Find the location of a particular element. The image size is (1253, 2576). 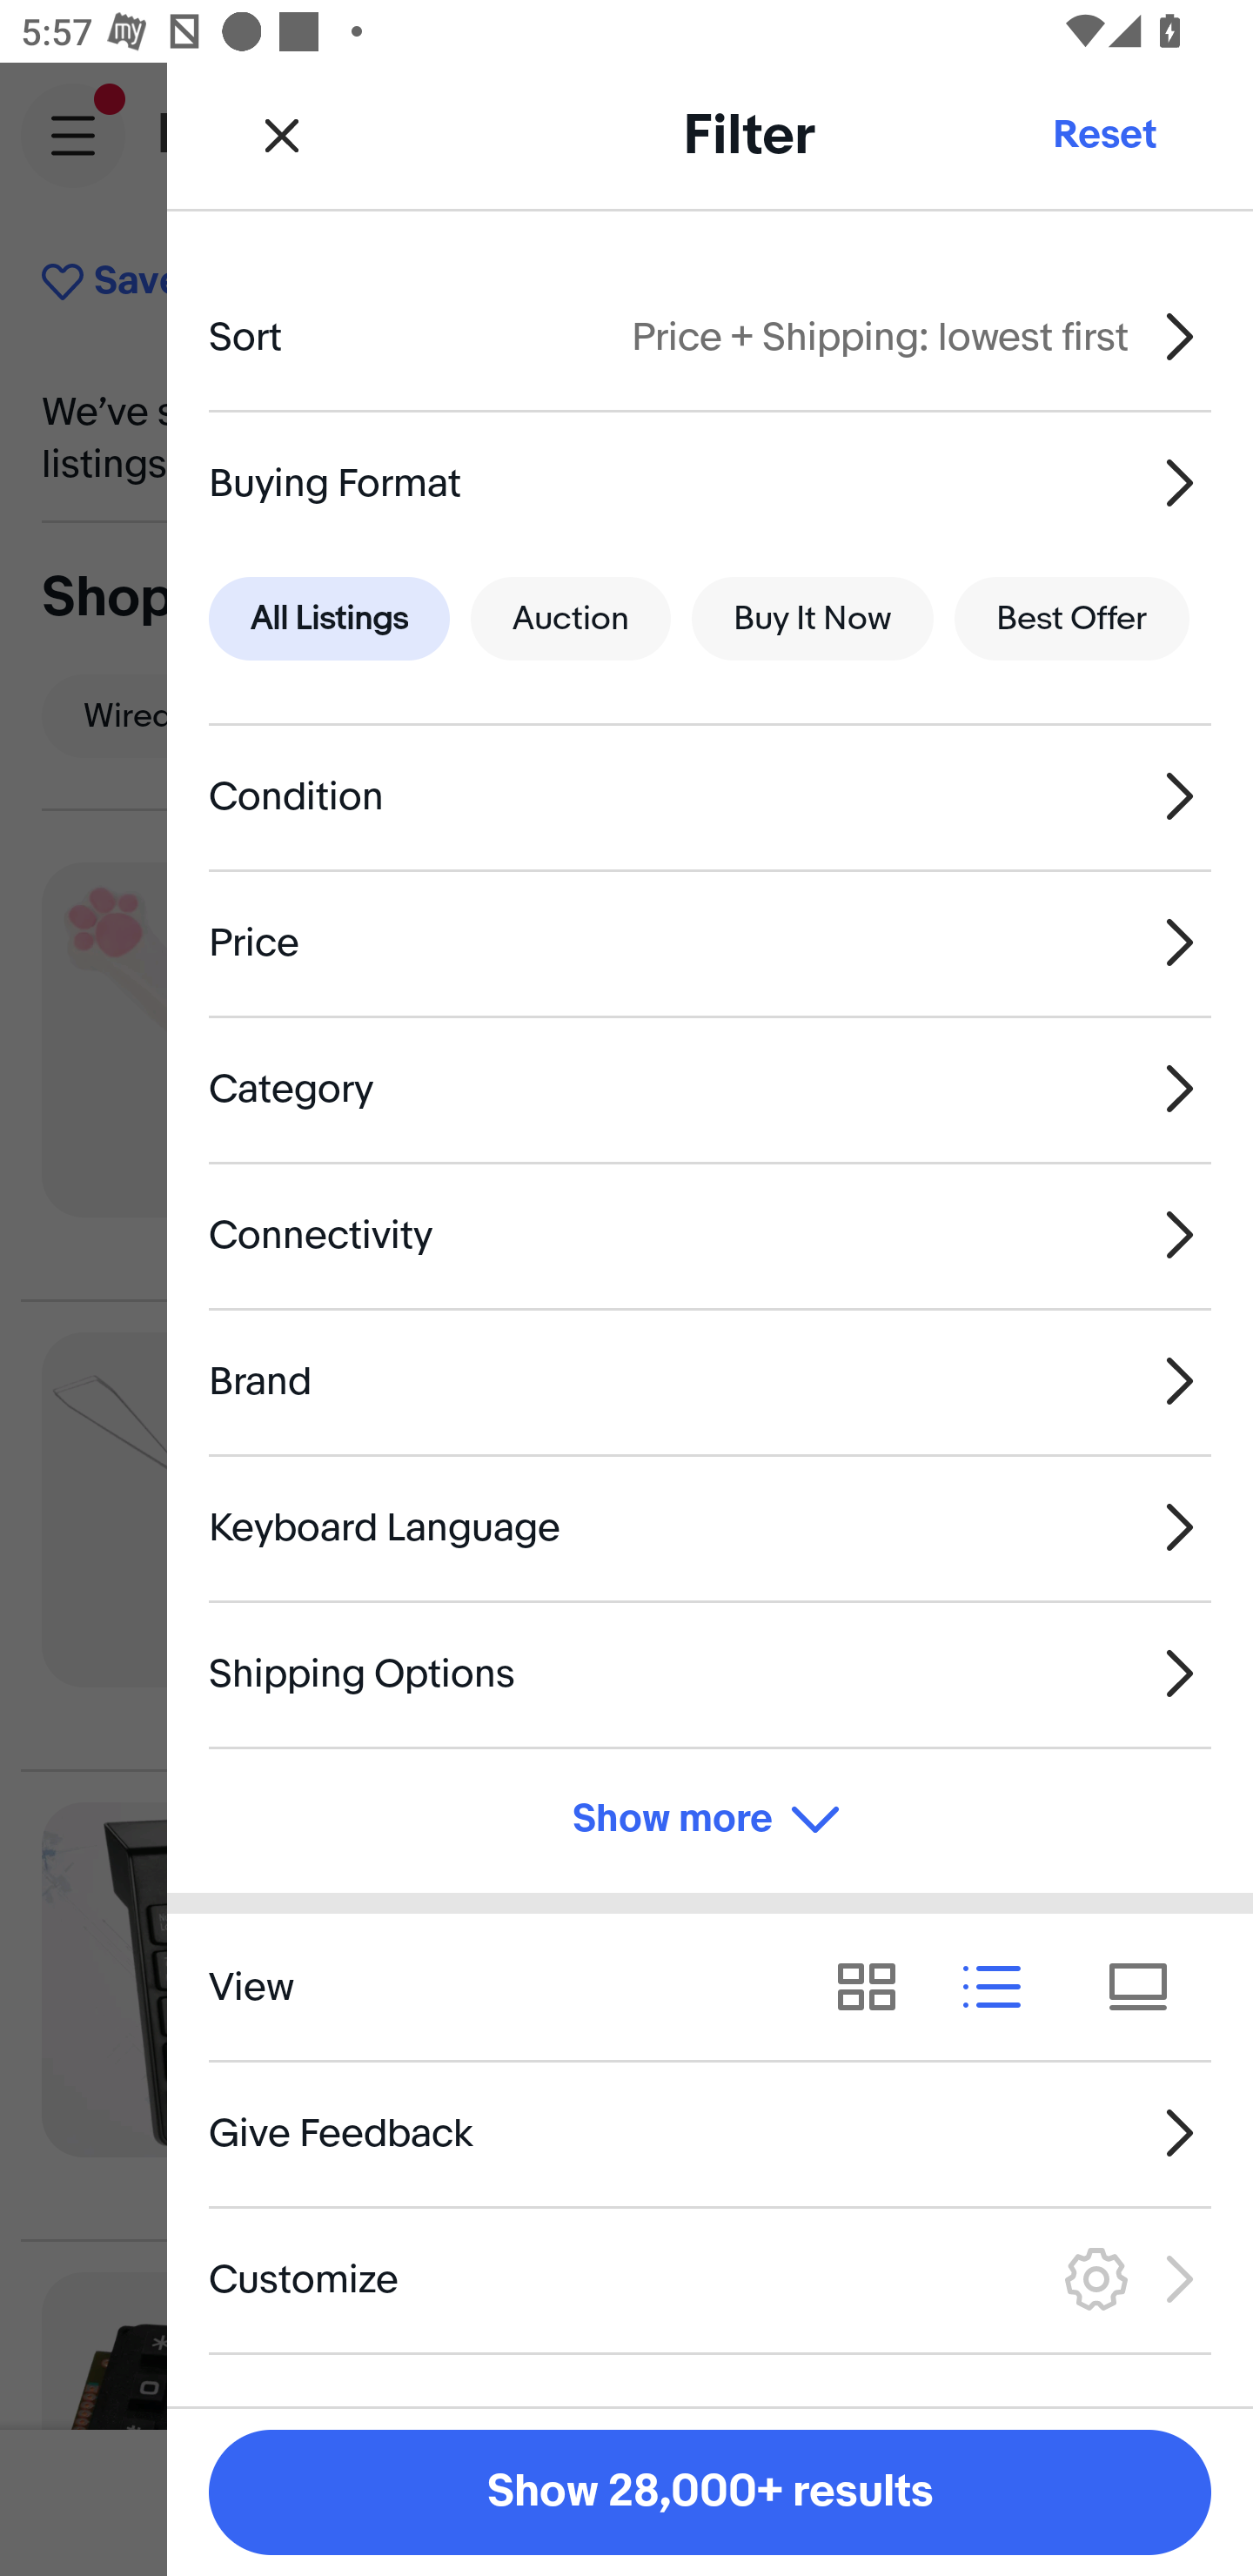

Buying Format is located at coordinates (710, 482).